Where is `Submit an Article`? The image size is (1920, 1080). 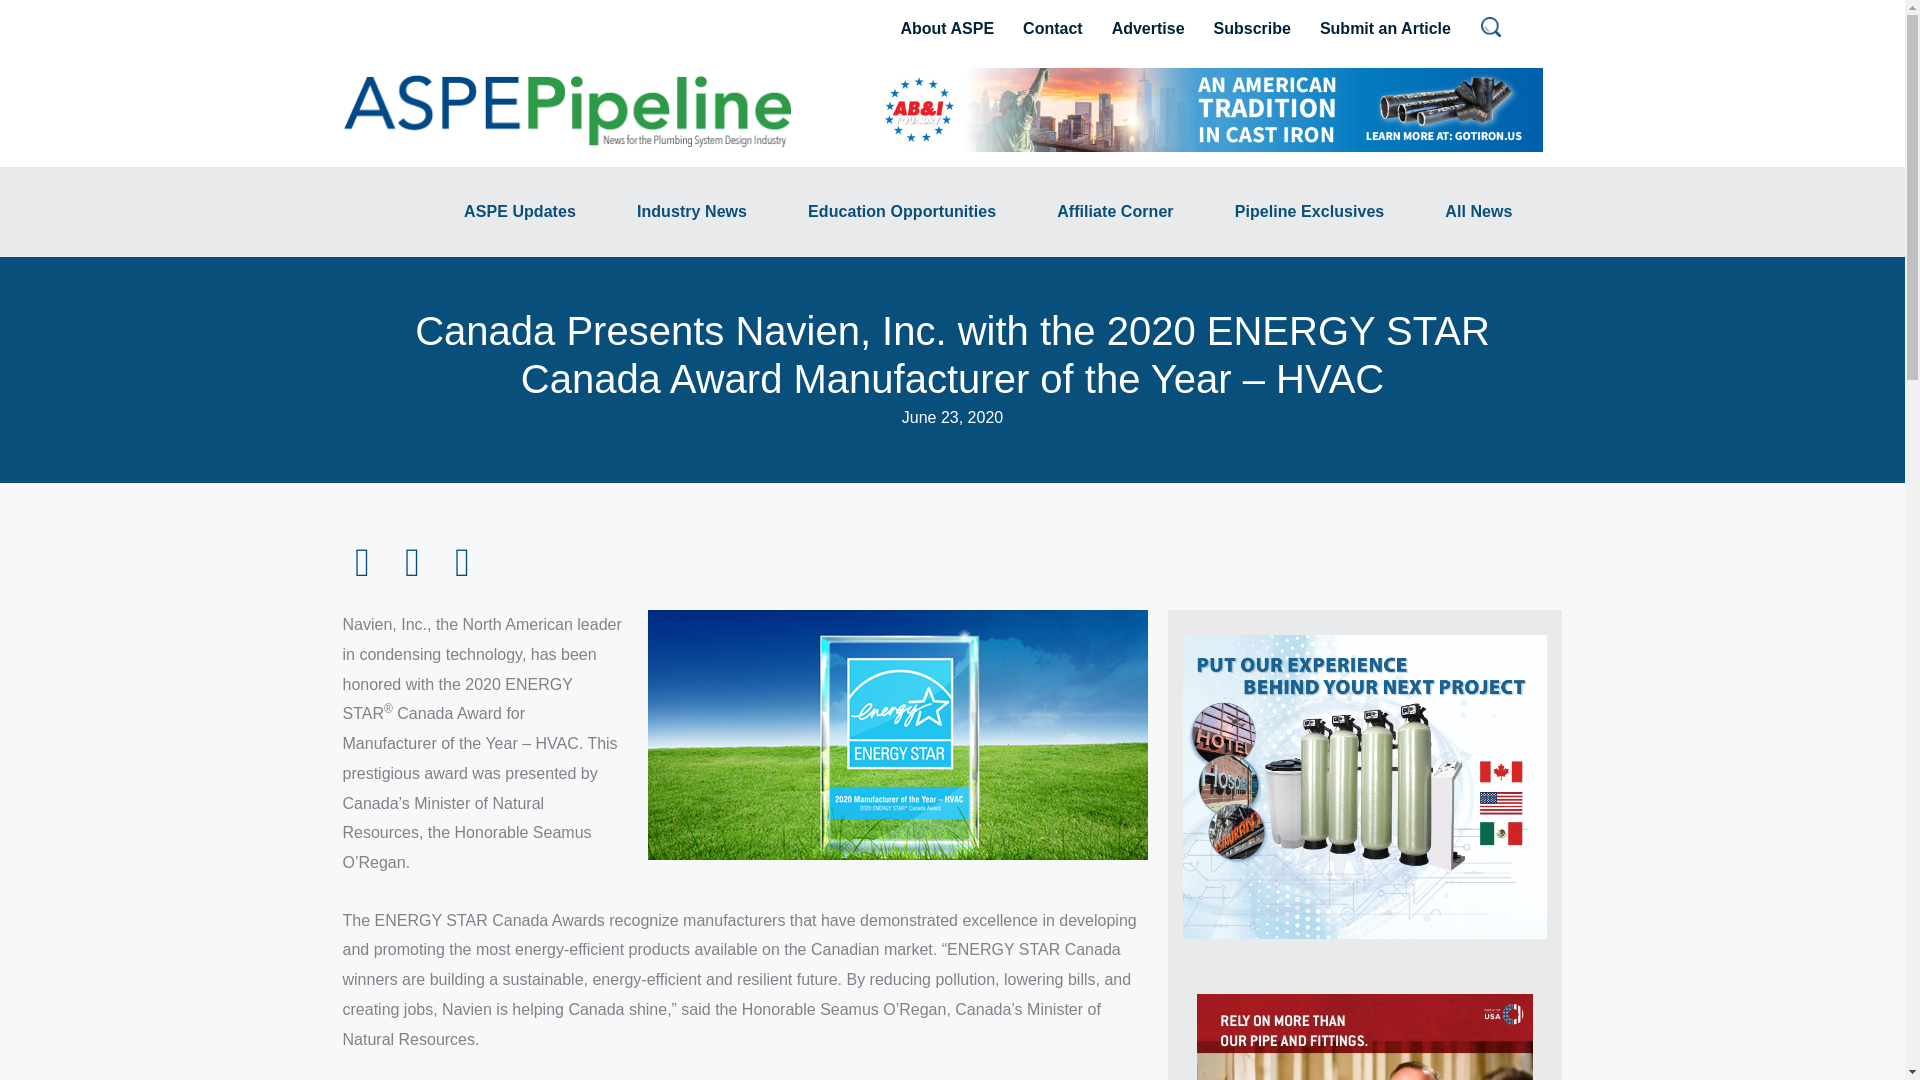 Submit an Article is located at coordinates (1384, 29).